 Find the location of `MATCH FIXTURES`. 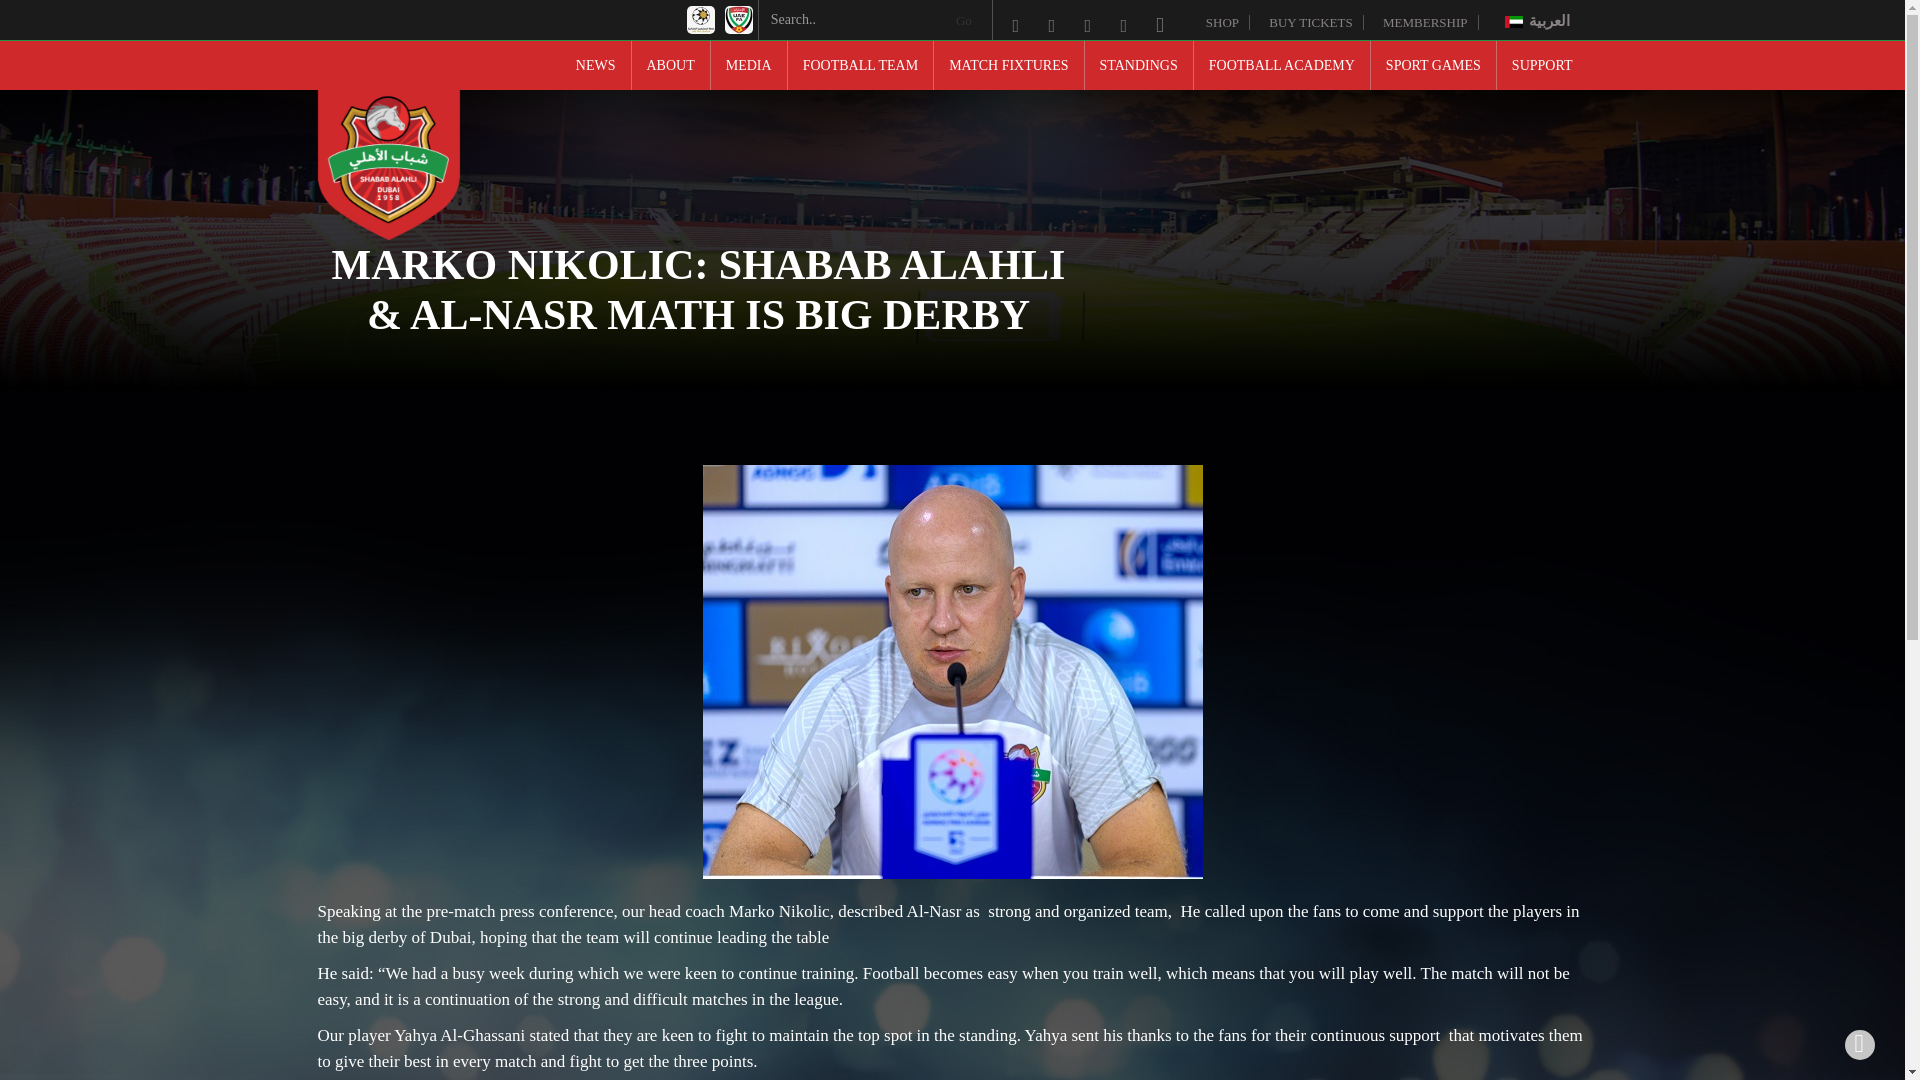

MATCH FIXTURES is located at coordinates (1008, 65).